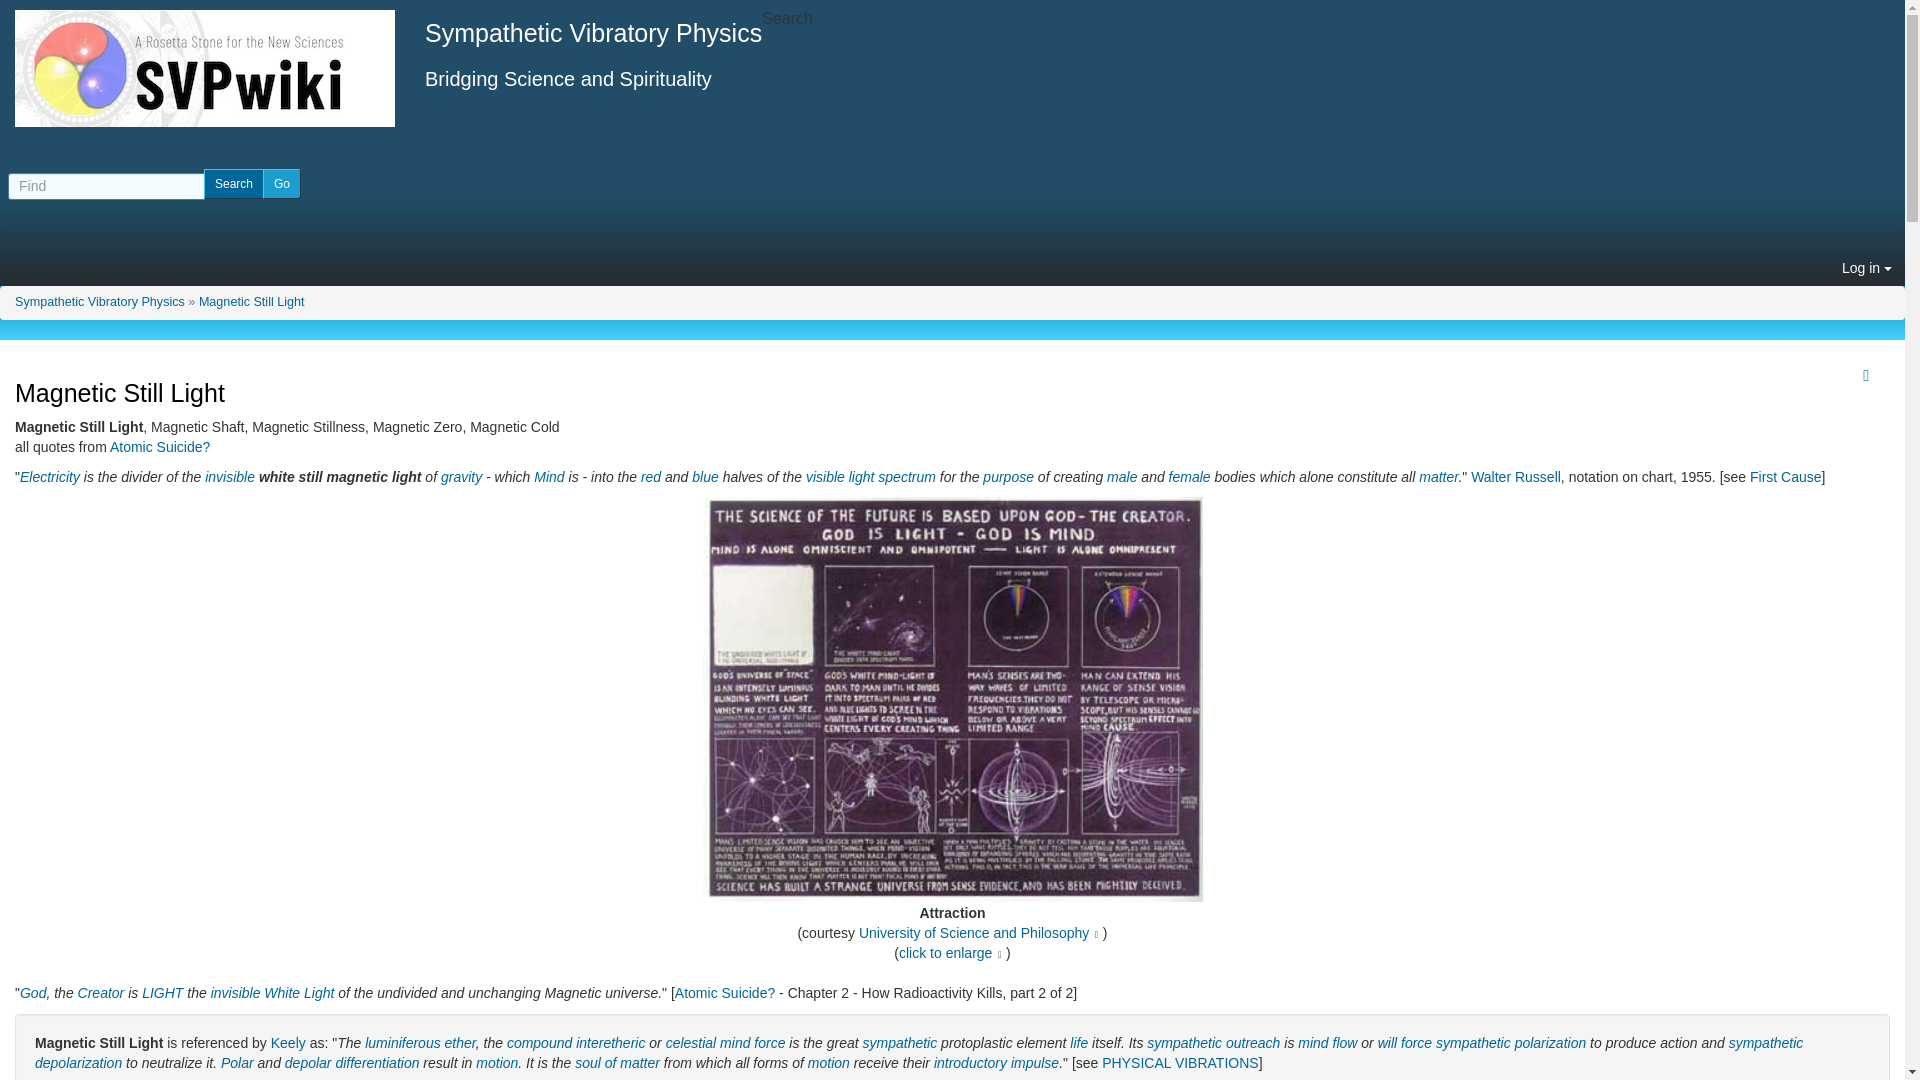 This screenshot has height=1080, width=1920. I want to click on LIGHT, so click(162, 992).